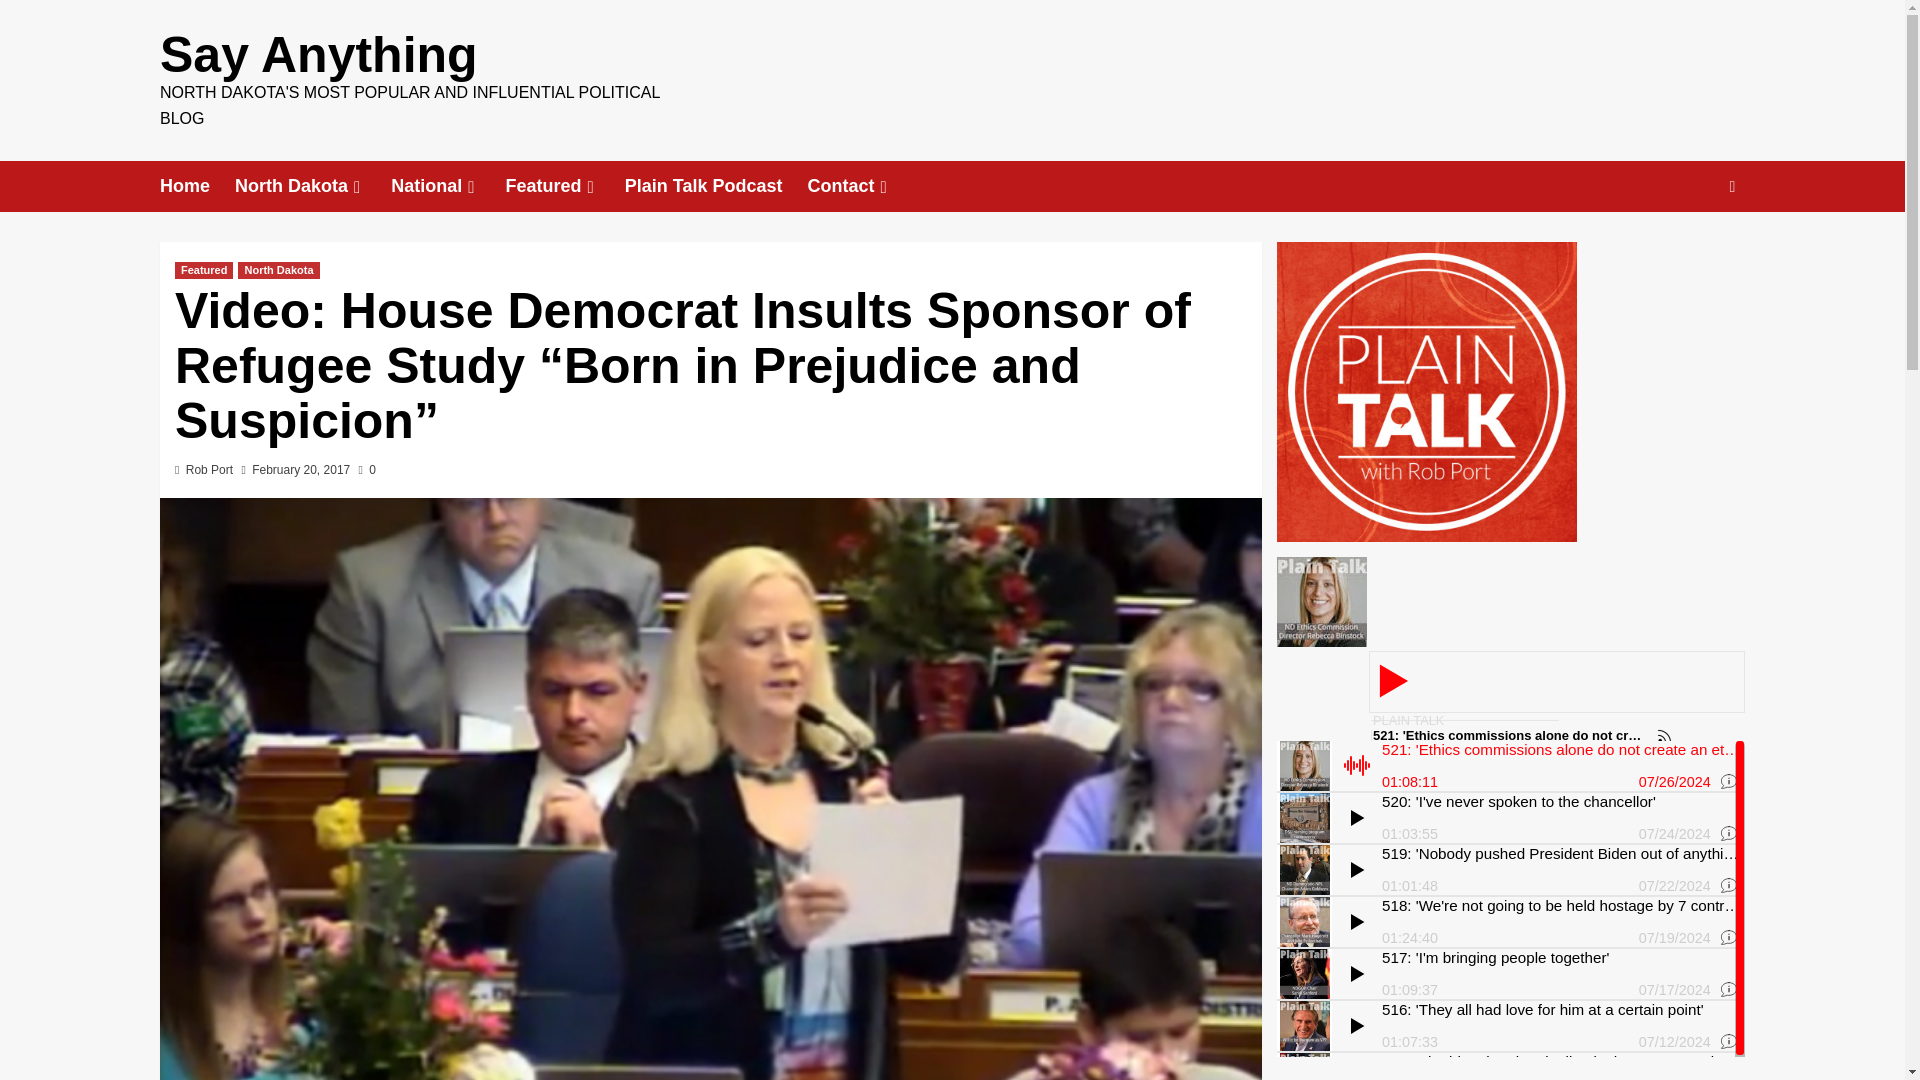 Image resolution: width=1920 pixels, height=1080 pixels. Describe the element at coordinates (368, 470) in the screenshot. I see `0` at that location.